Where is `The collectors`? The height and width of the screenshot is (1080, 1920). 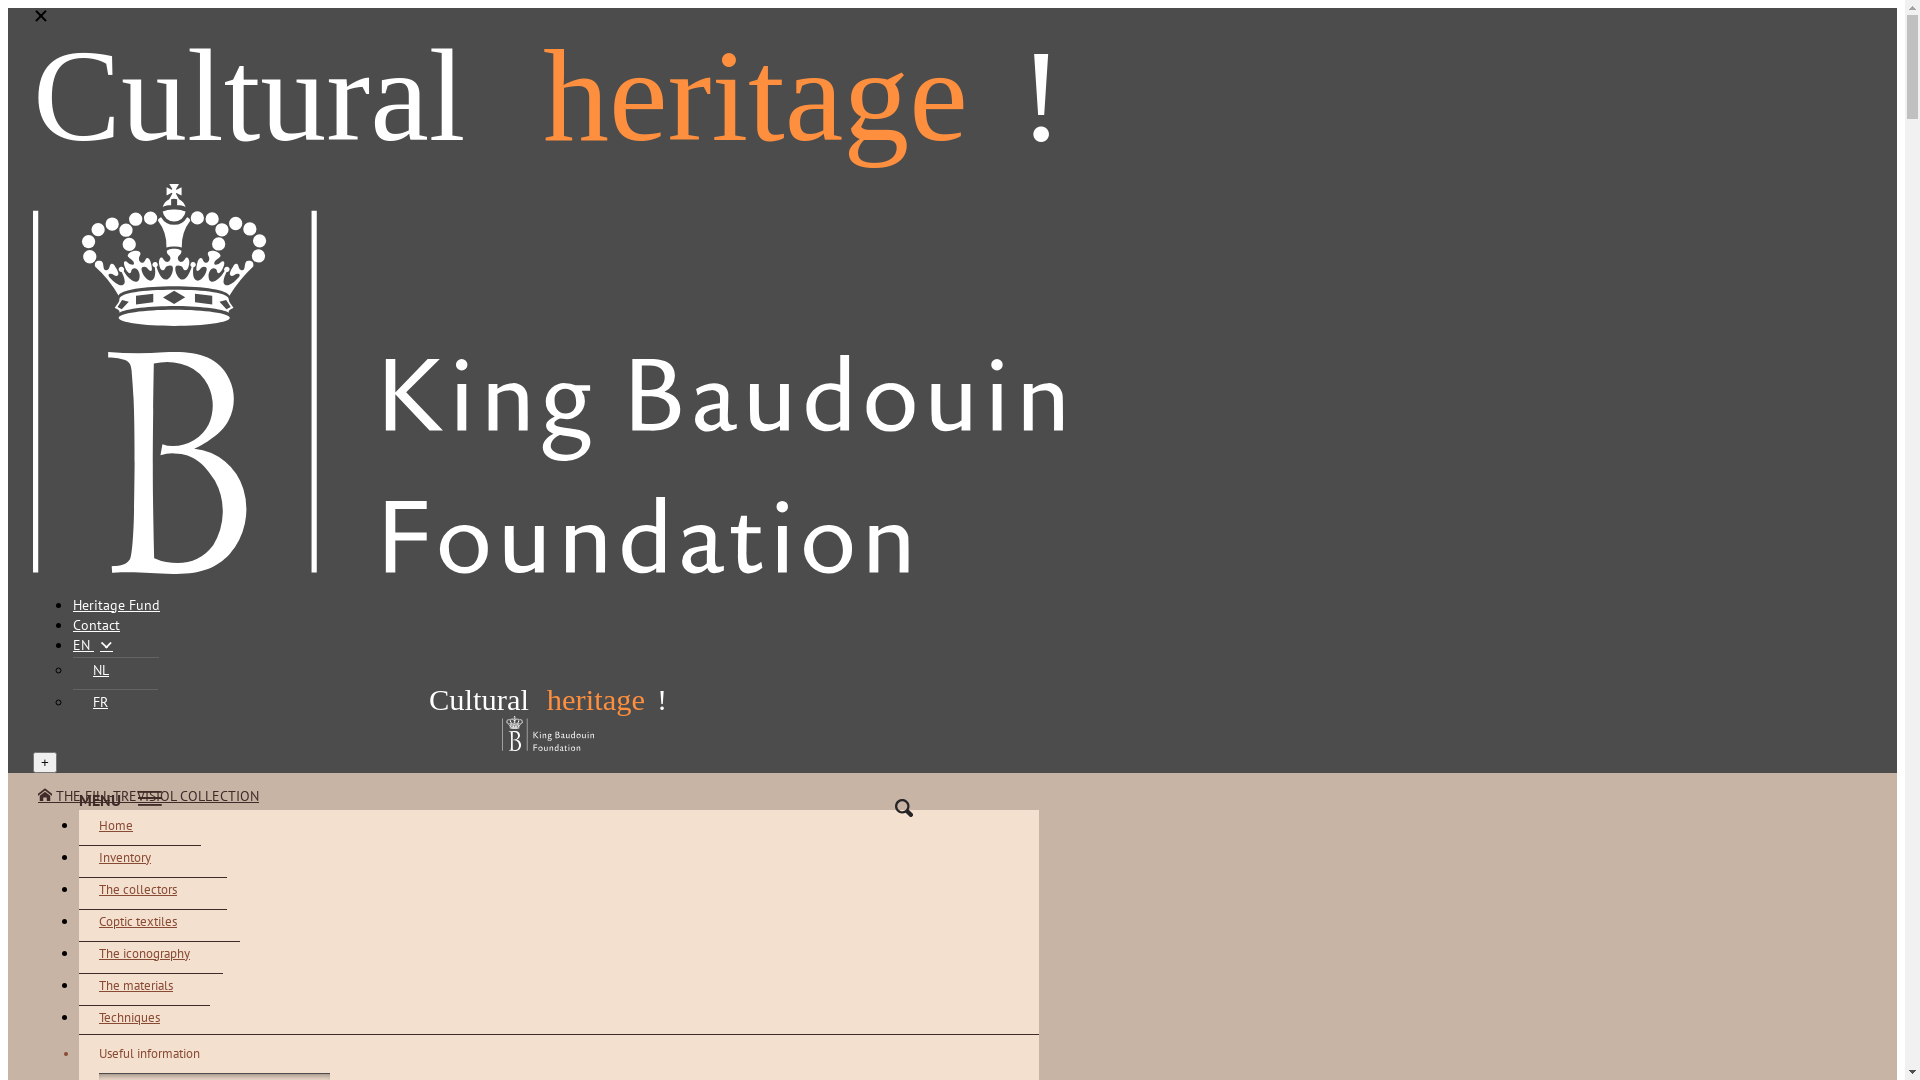
The collectors is located at coordinates (153, 889).